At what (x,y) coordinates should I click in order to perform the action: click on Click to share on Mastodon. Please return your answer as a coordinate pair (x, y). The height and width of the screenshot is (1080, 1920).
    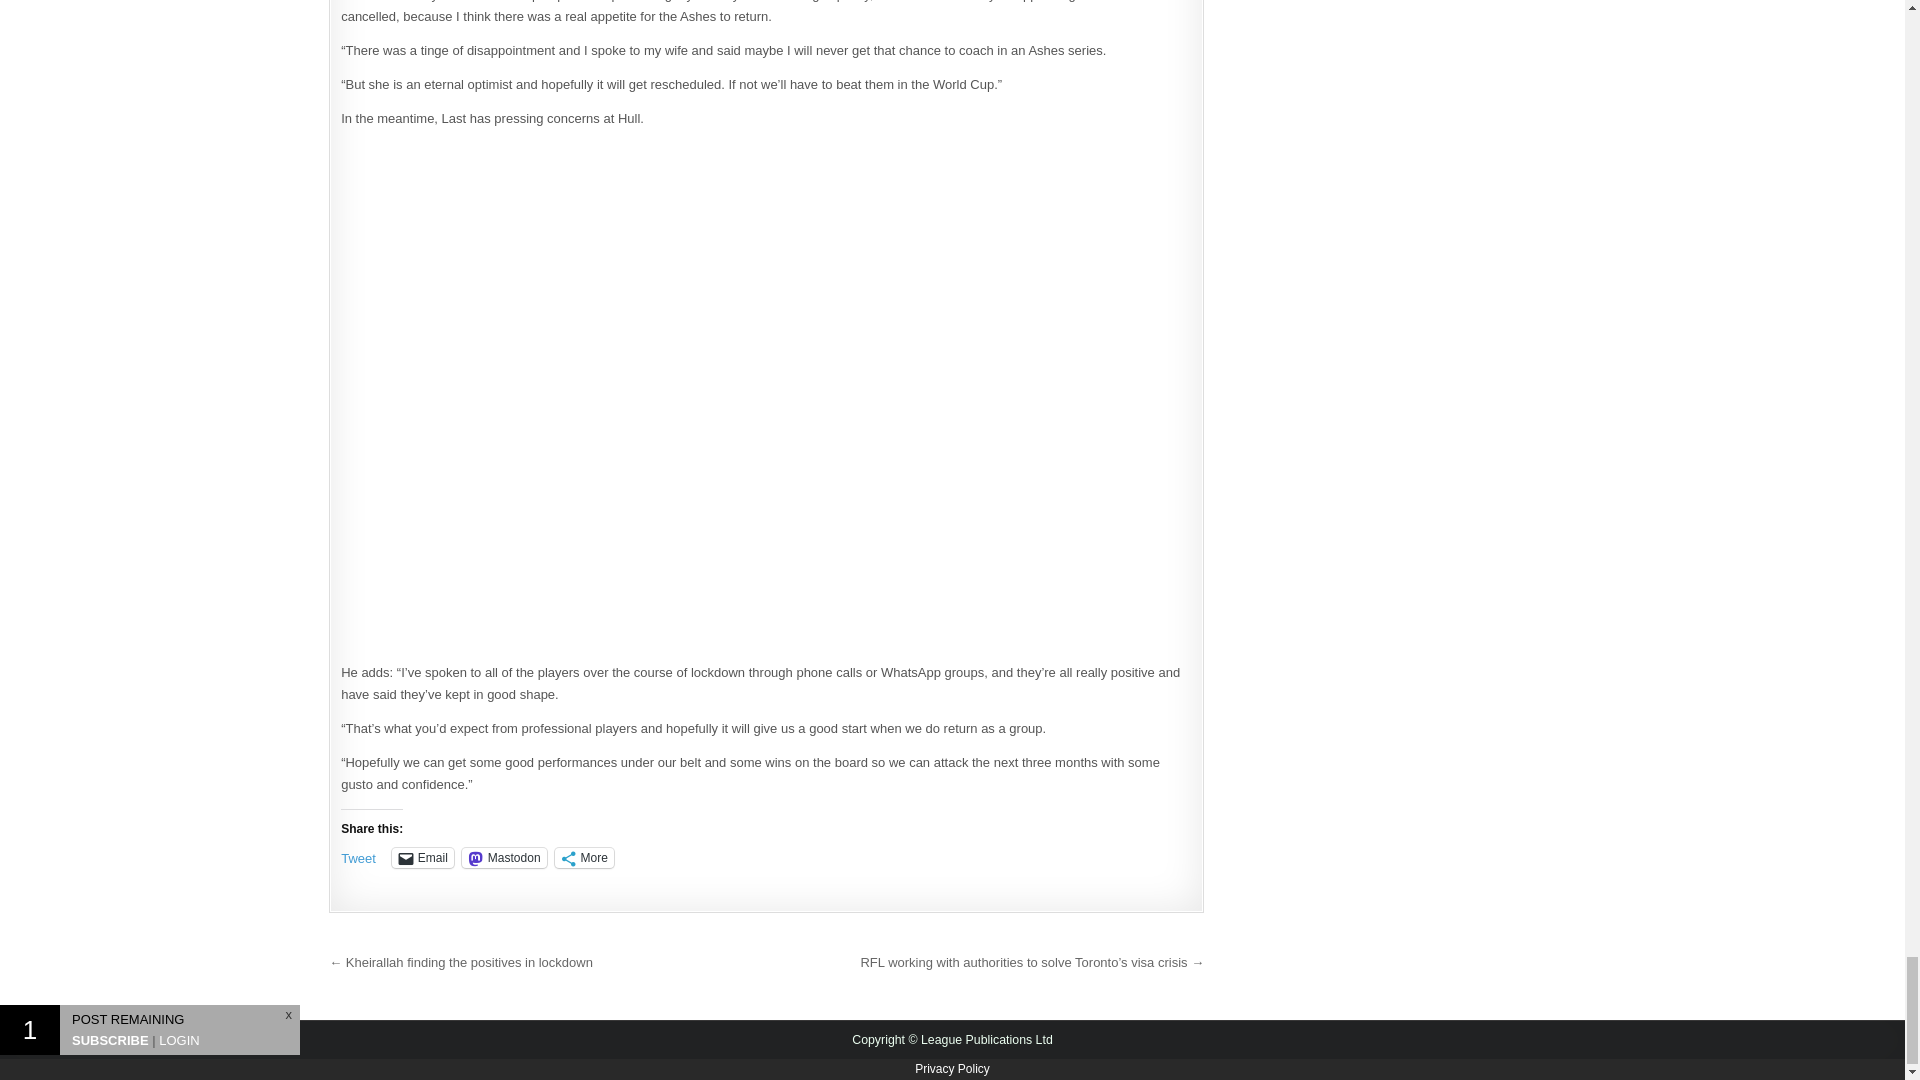
    Looking at the image, I should click on (504, 858).